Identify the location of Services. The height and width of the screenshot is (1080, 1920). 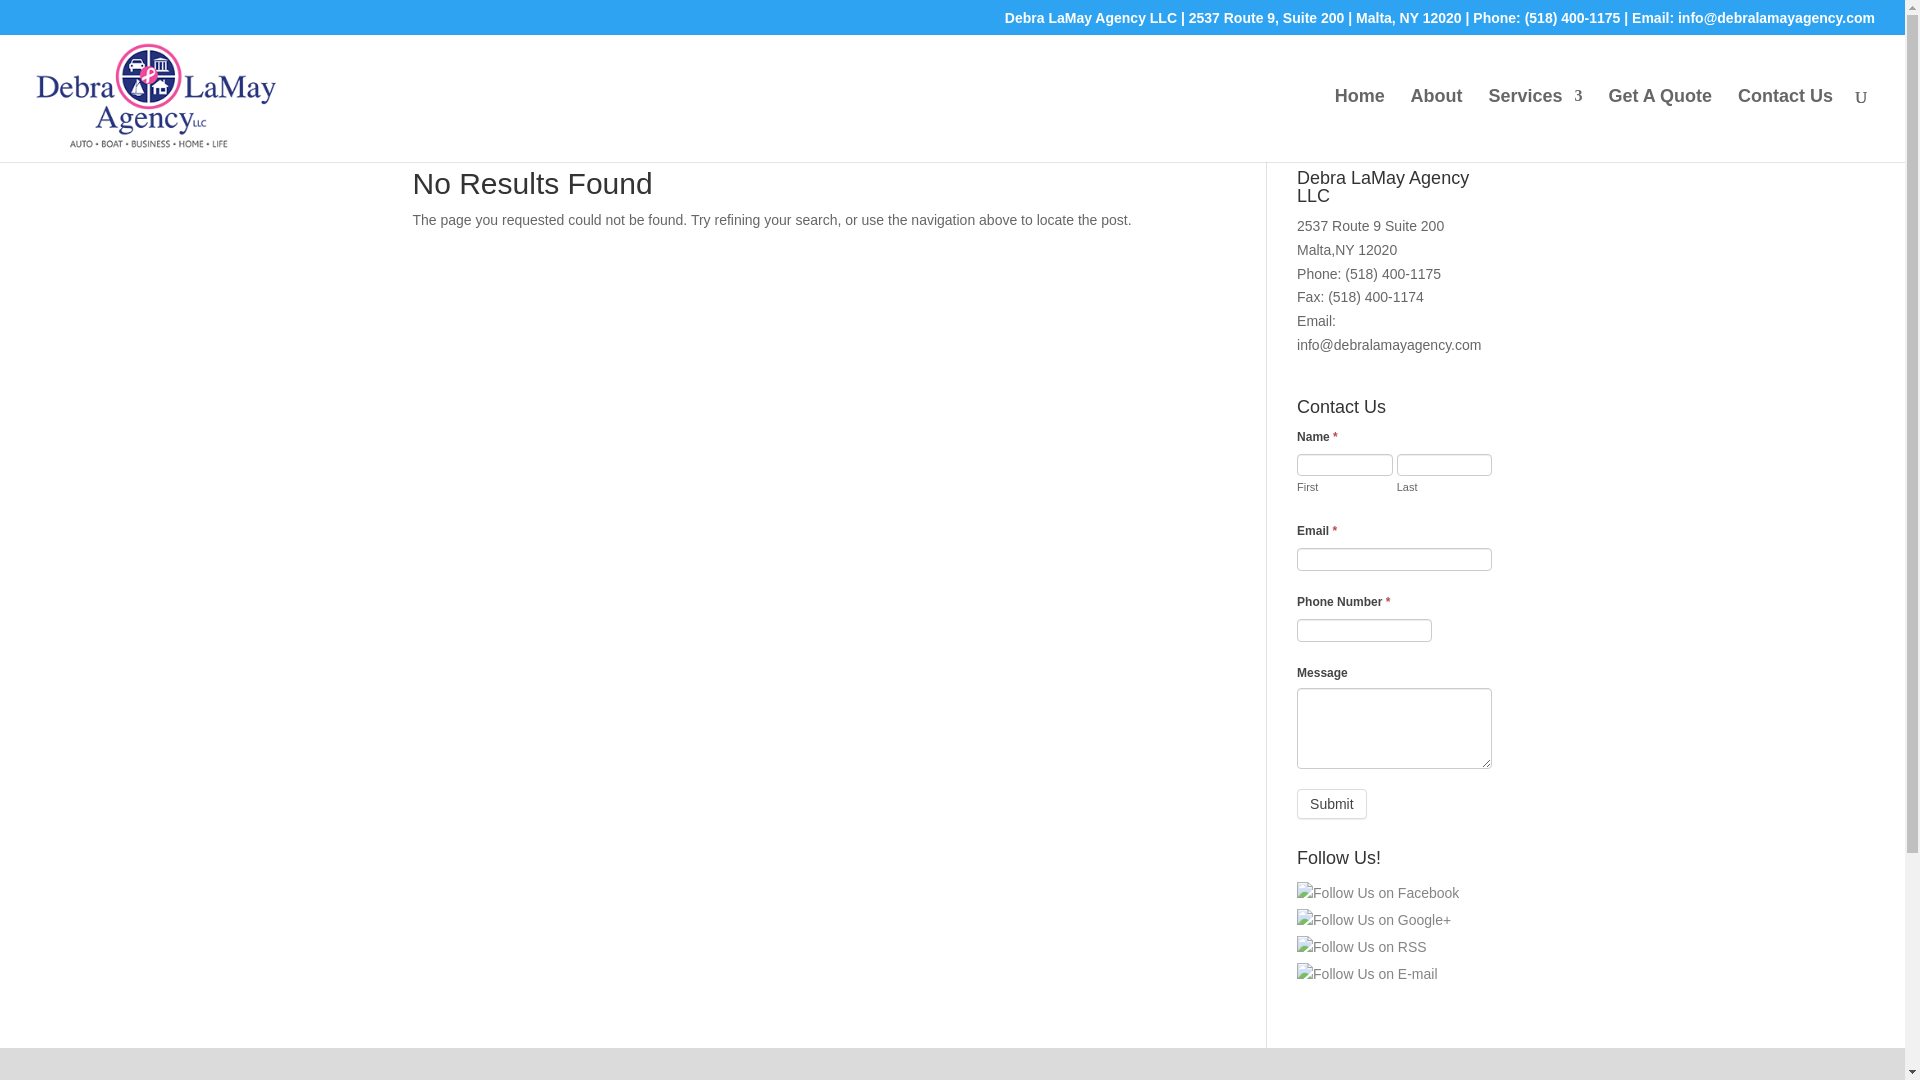
(1535, 125).